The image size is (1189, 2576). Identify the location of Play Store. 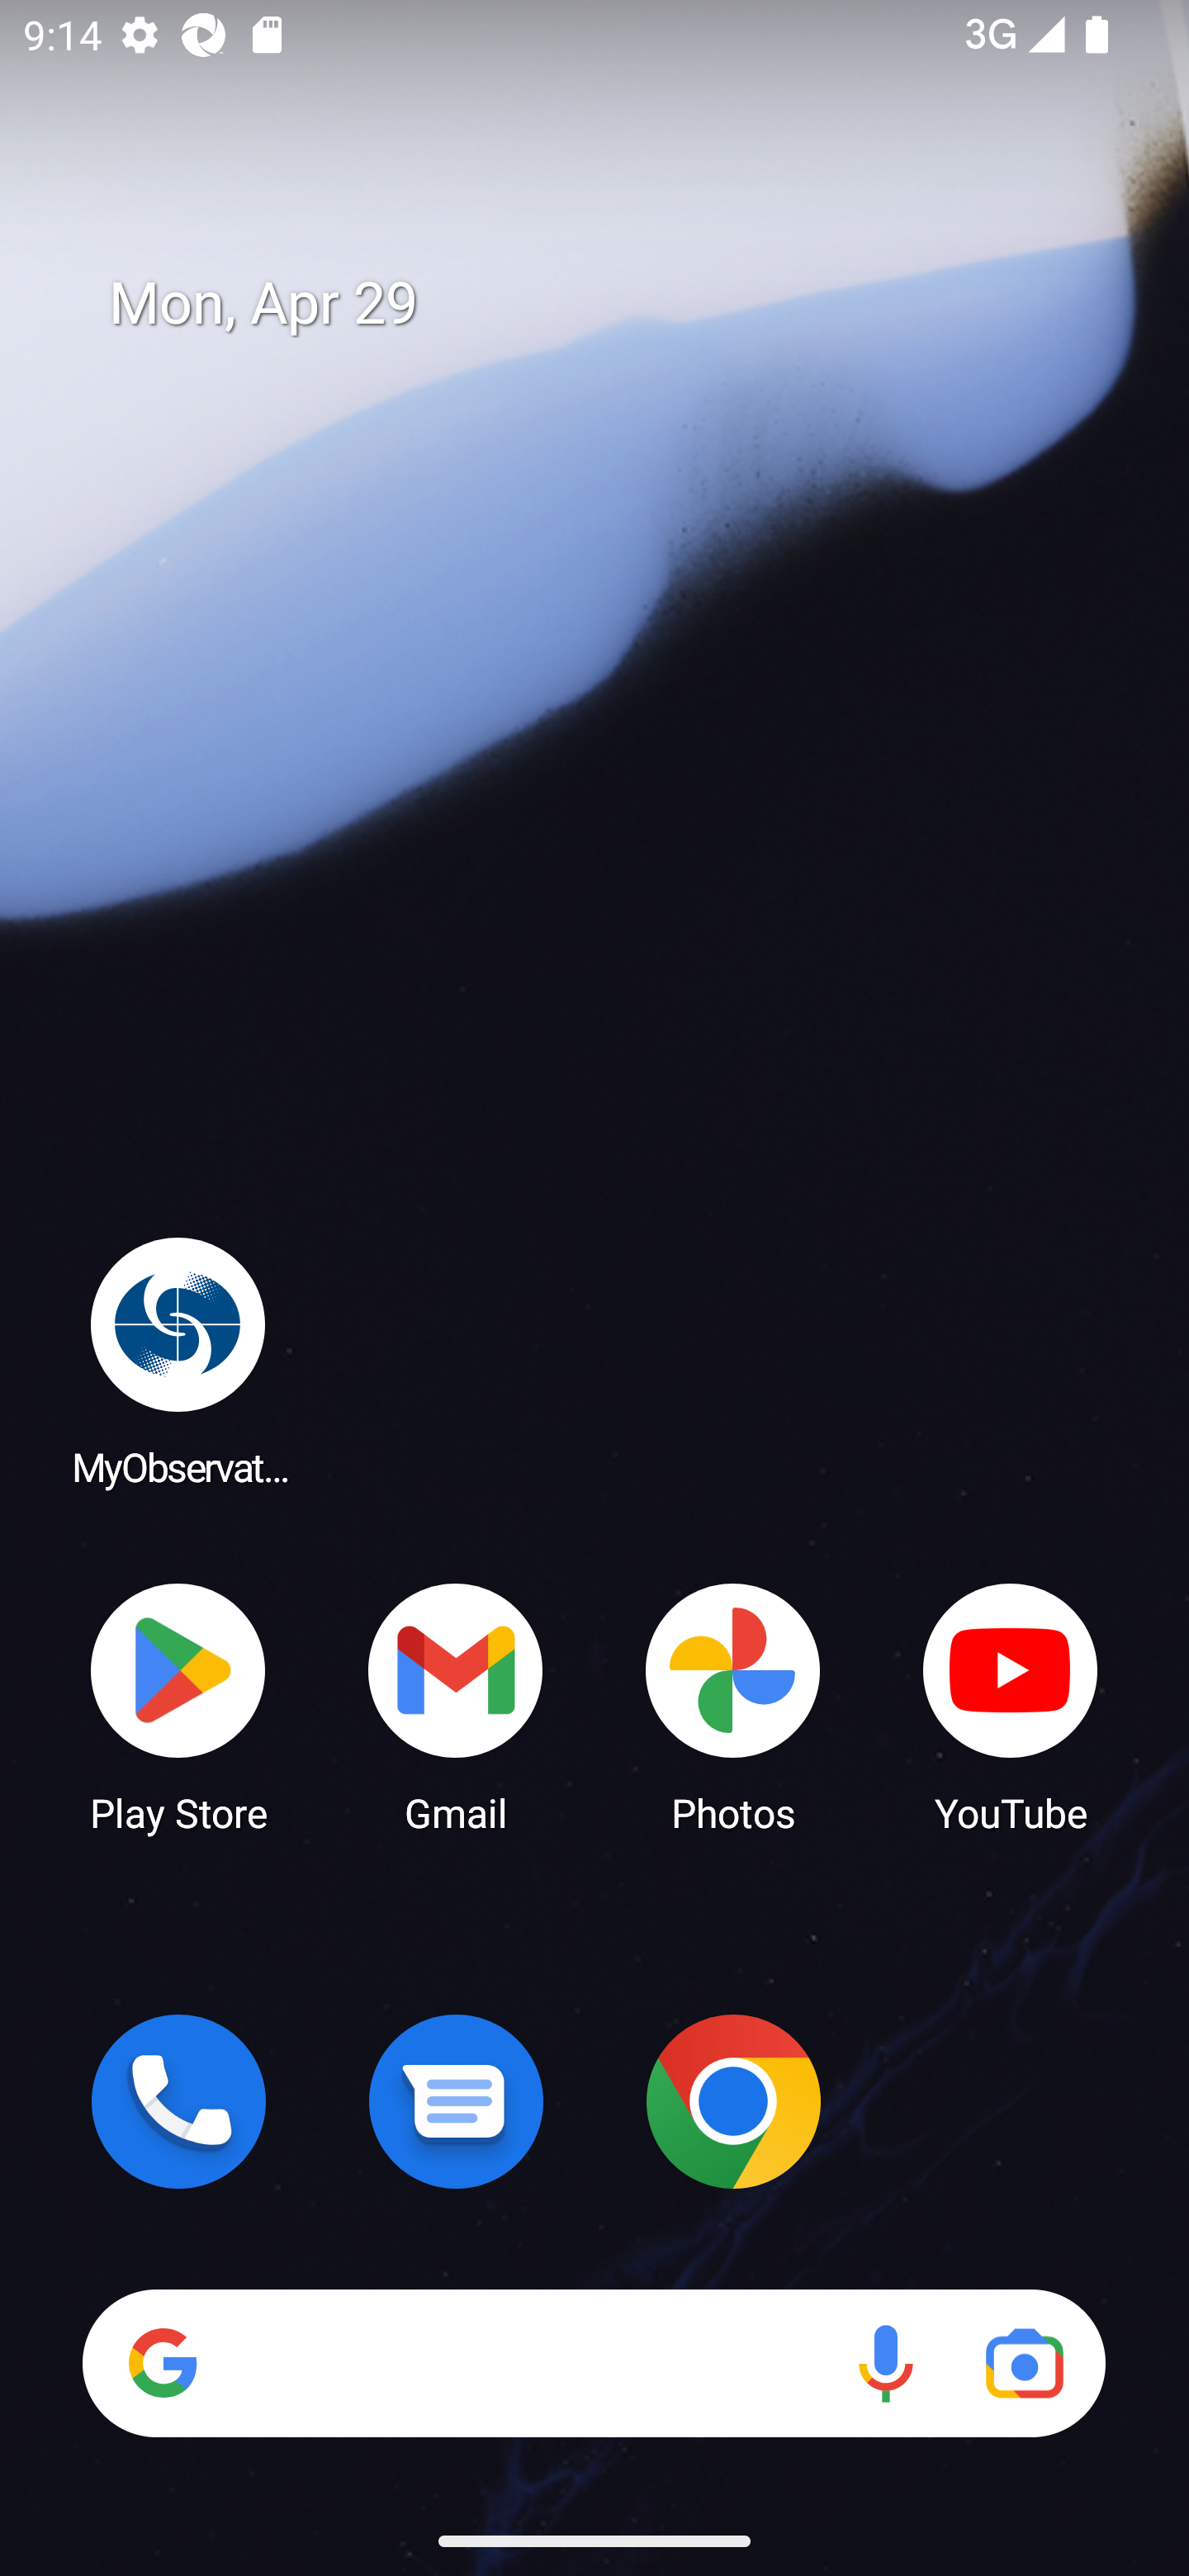
(178, 1706).